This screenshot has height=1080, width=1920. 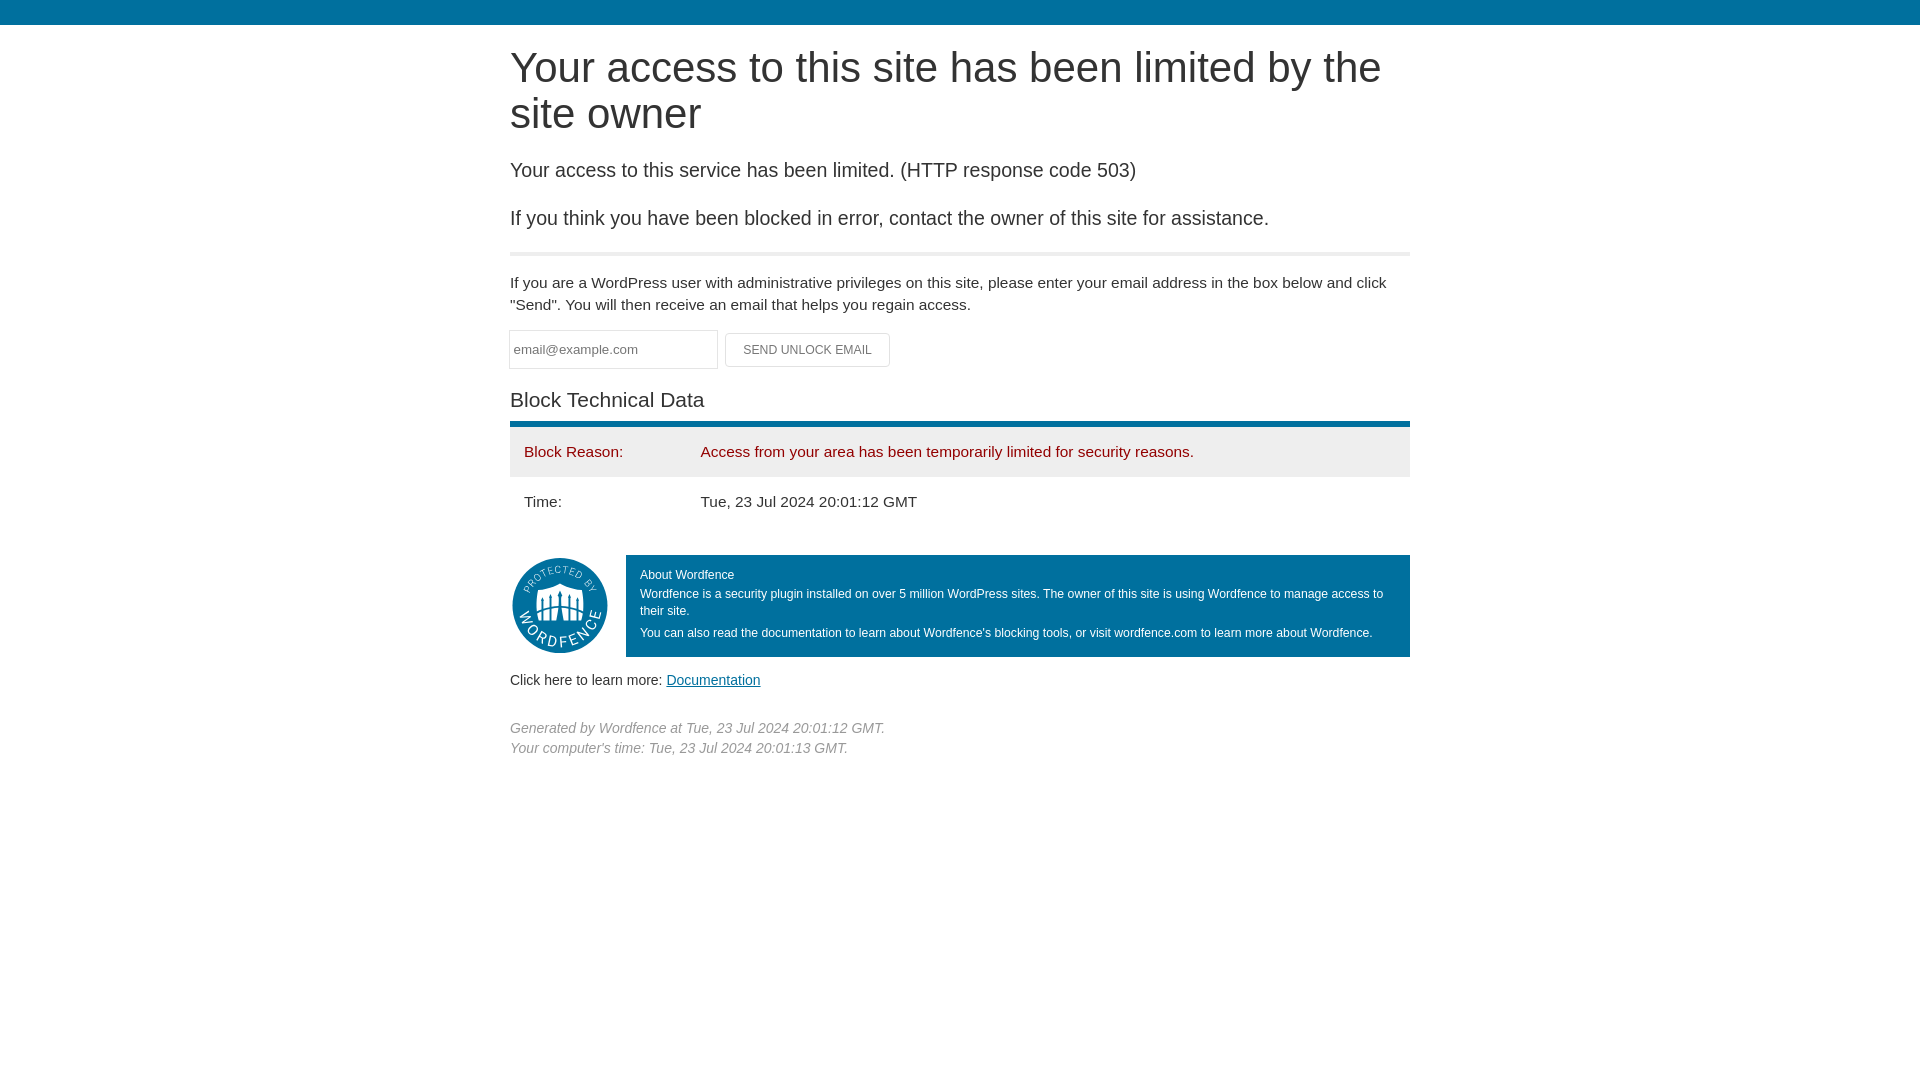 I want to click on Documentation, so click(x=713, y=679).